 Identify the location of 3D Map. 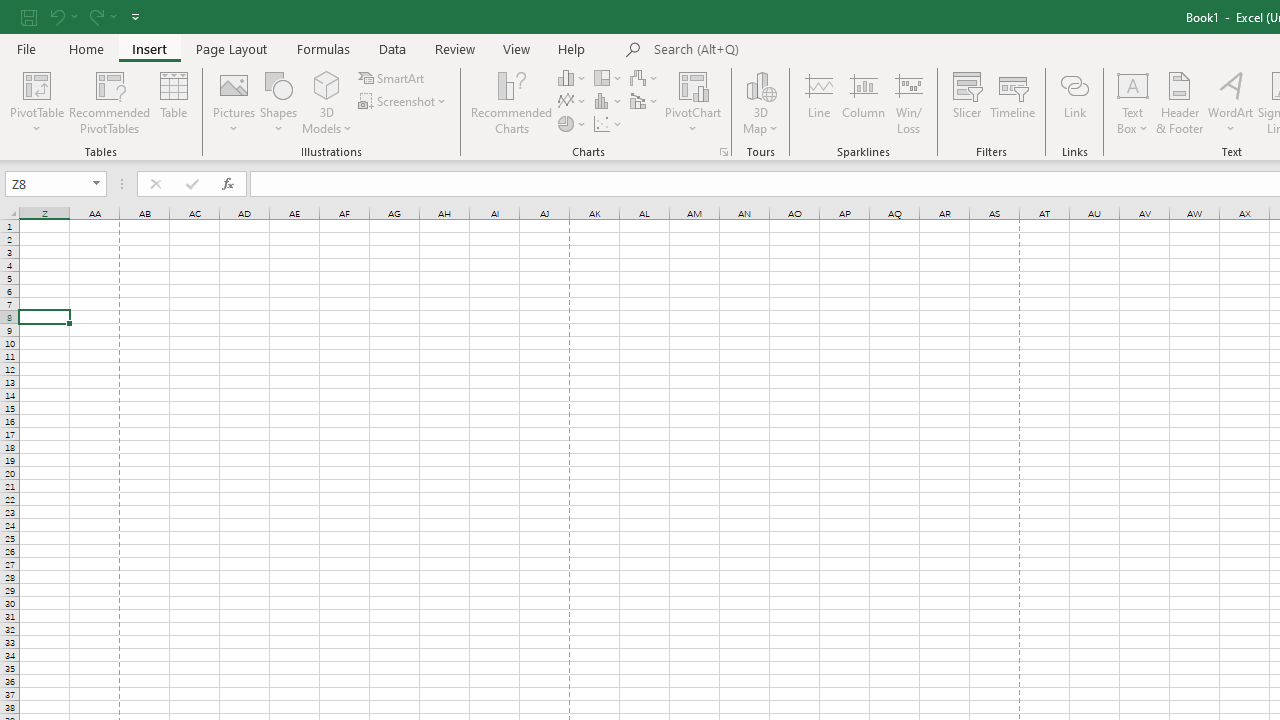
(760, 102).